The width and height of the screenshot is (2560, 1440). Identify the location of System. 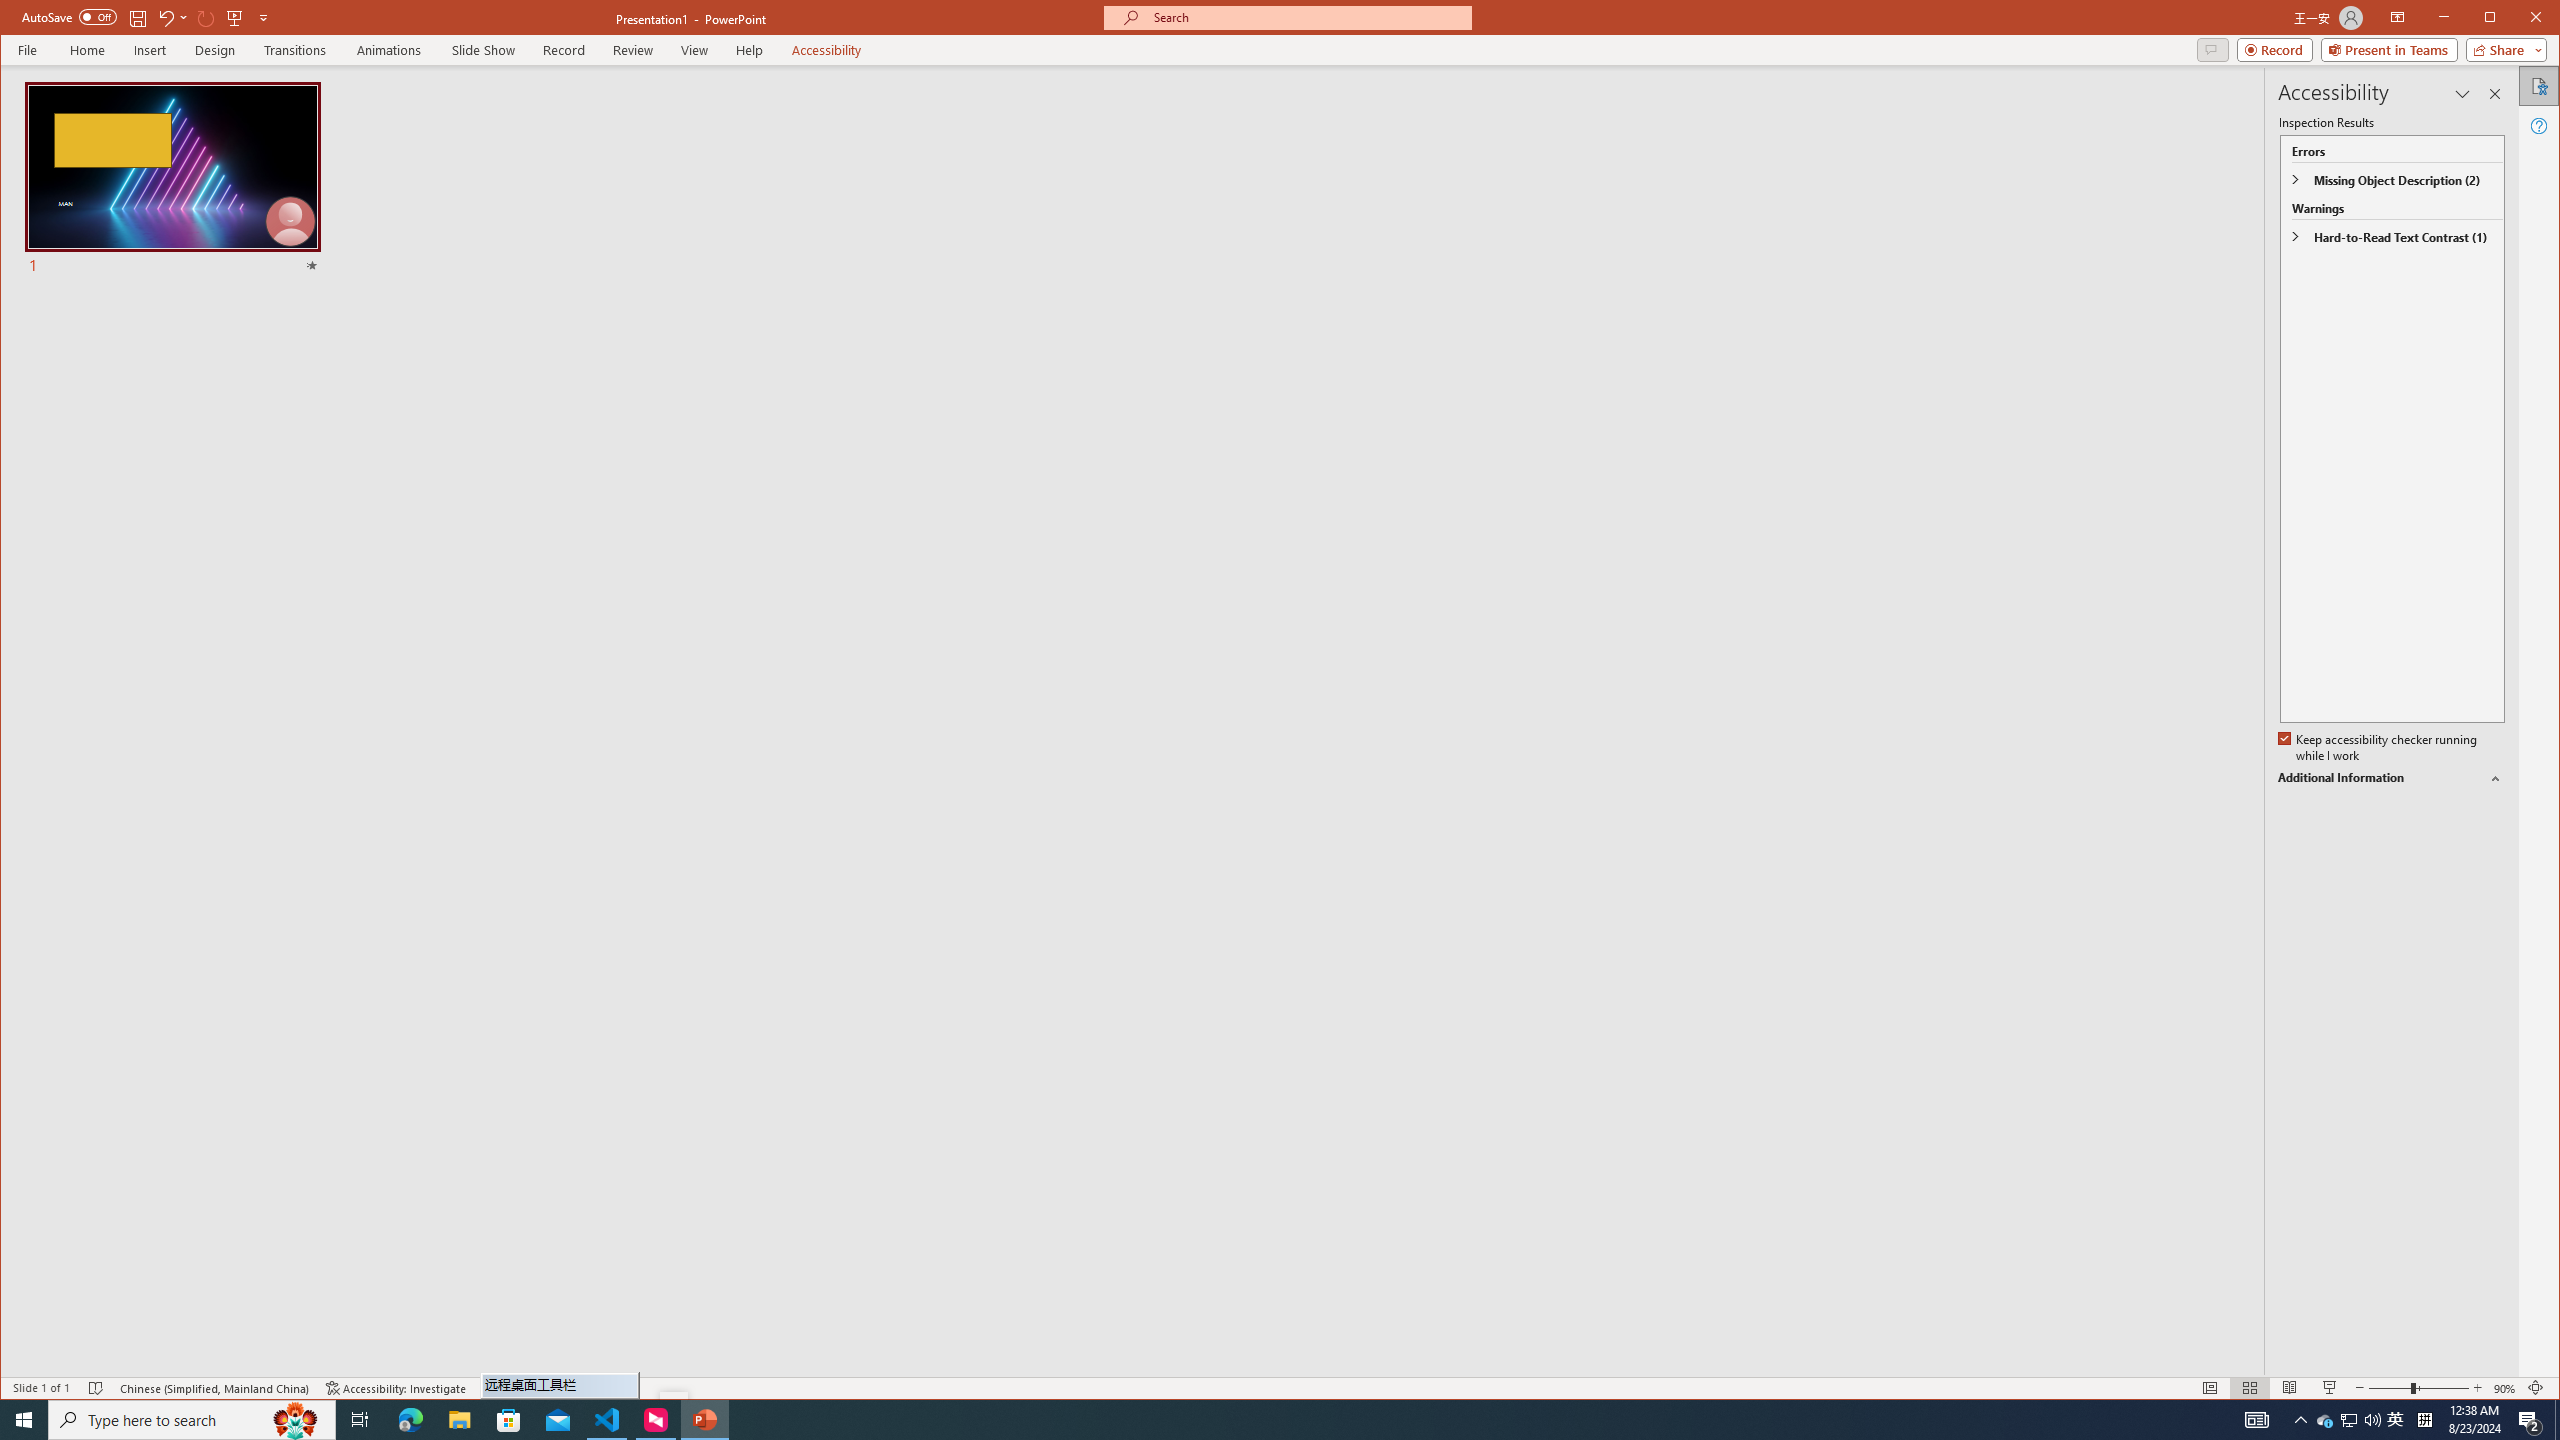
(192, 1420).